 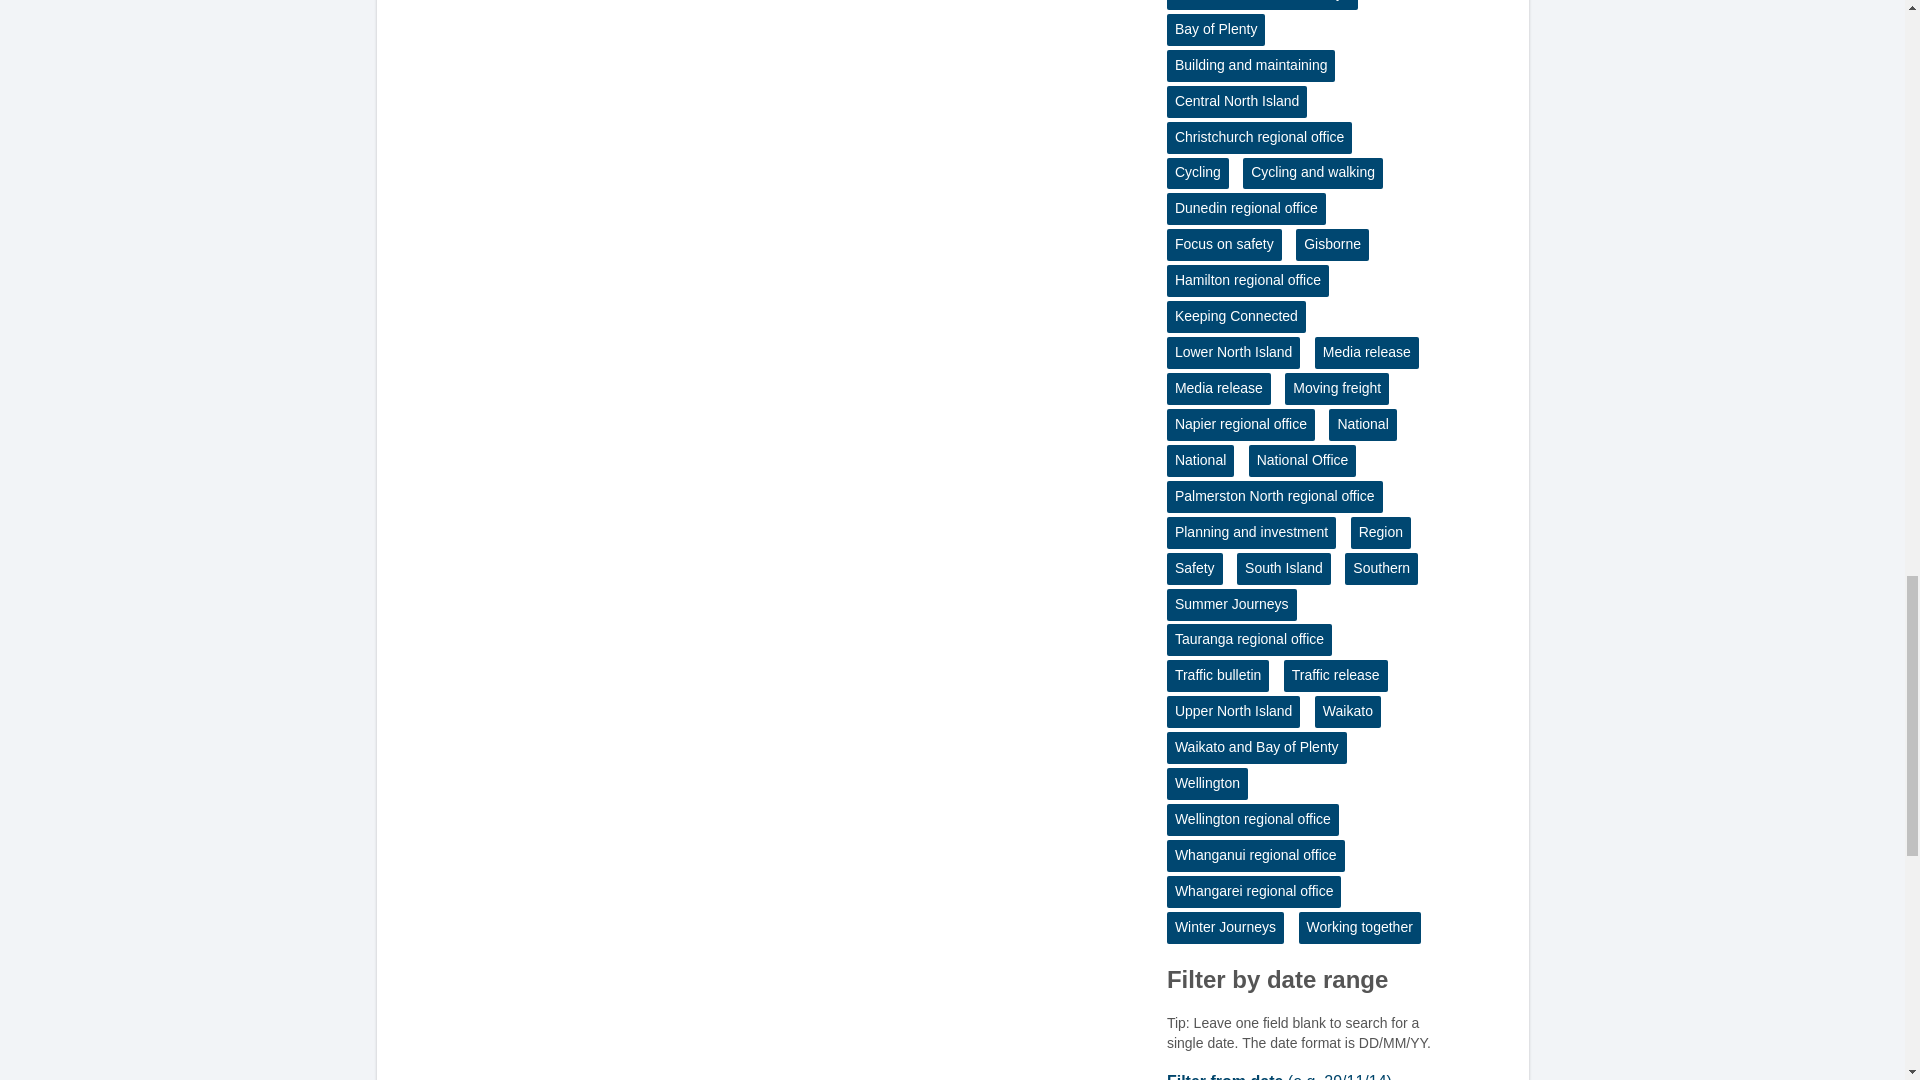 I want to click on View items tagged Bay of Plenty, so click(x=1216, y=30).